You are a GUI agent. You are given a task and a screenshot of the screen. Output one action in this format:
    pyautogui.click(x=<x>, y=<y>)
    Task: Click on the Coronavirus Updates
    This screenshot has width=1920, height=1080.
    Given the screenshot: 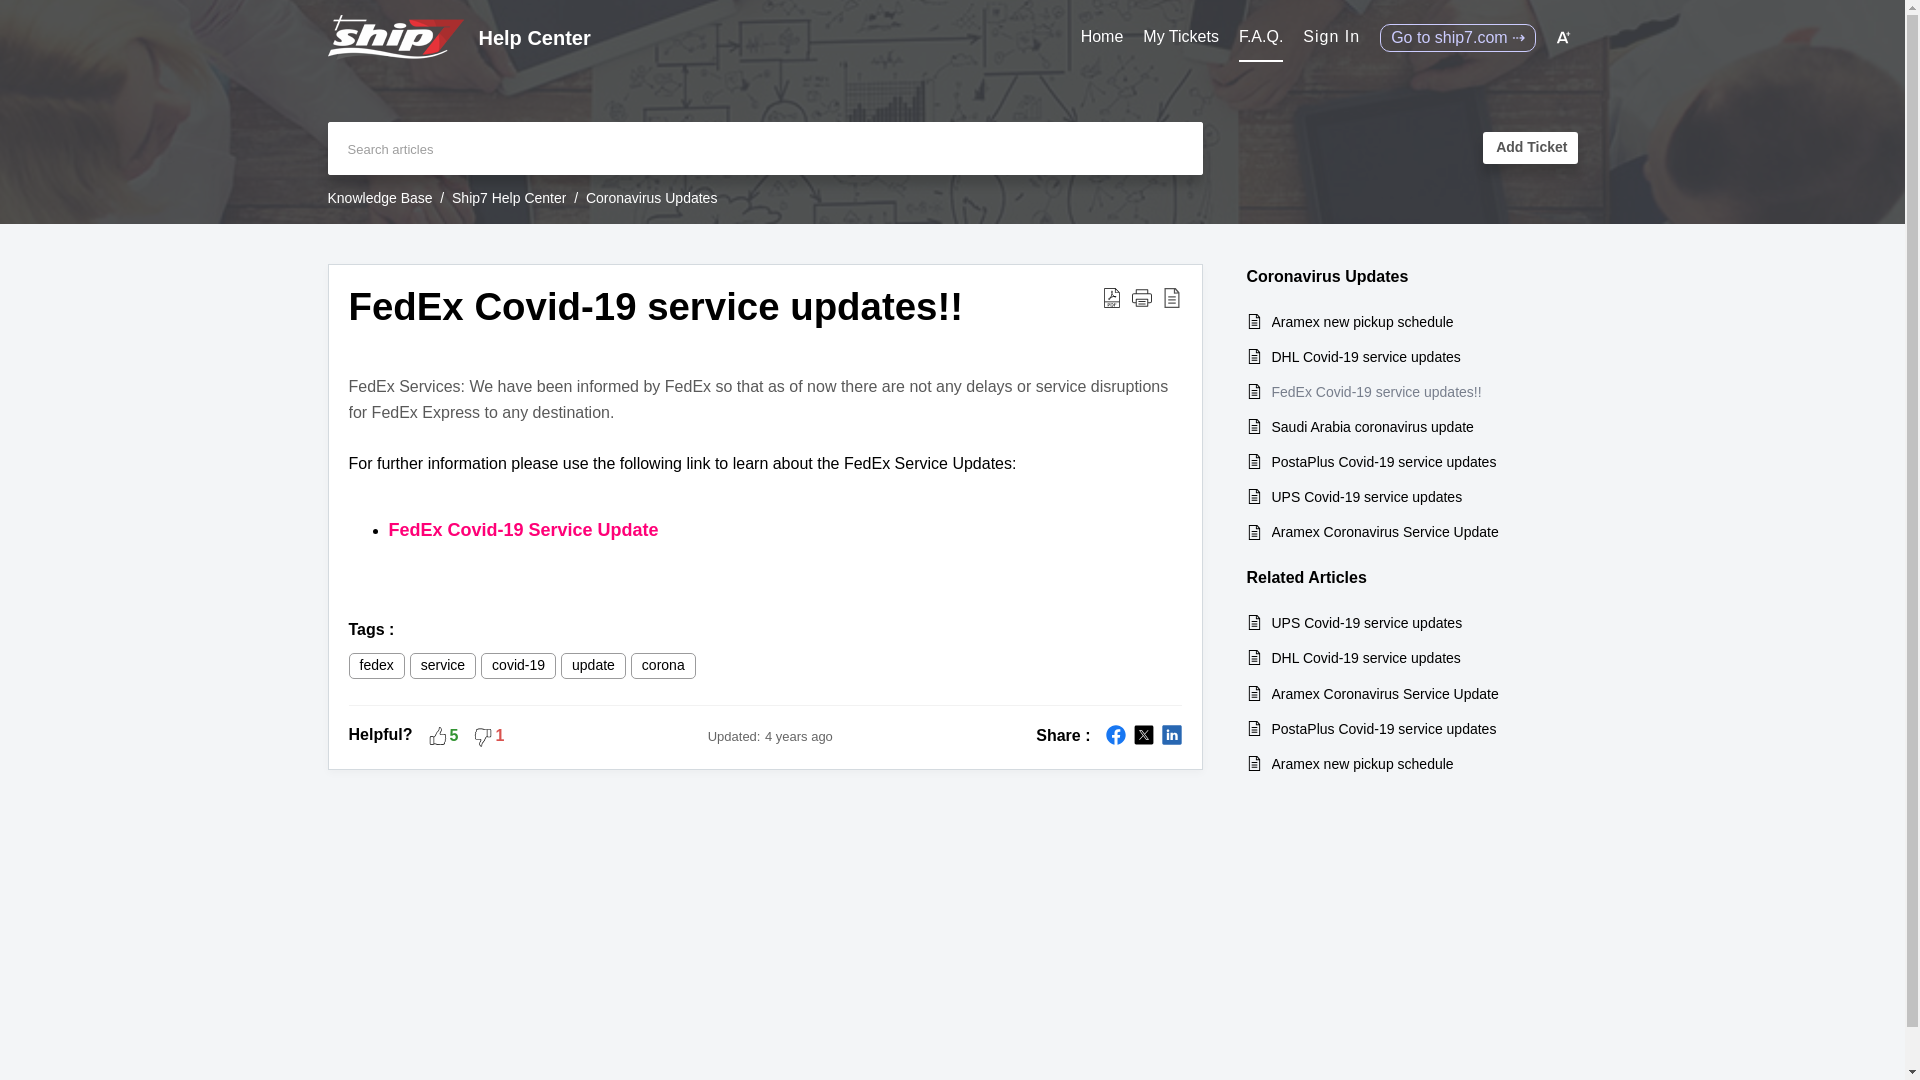 What is the action you would take?
    pyautogui.click(x=652, y=198)
    